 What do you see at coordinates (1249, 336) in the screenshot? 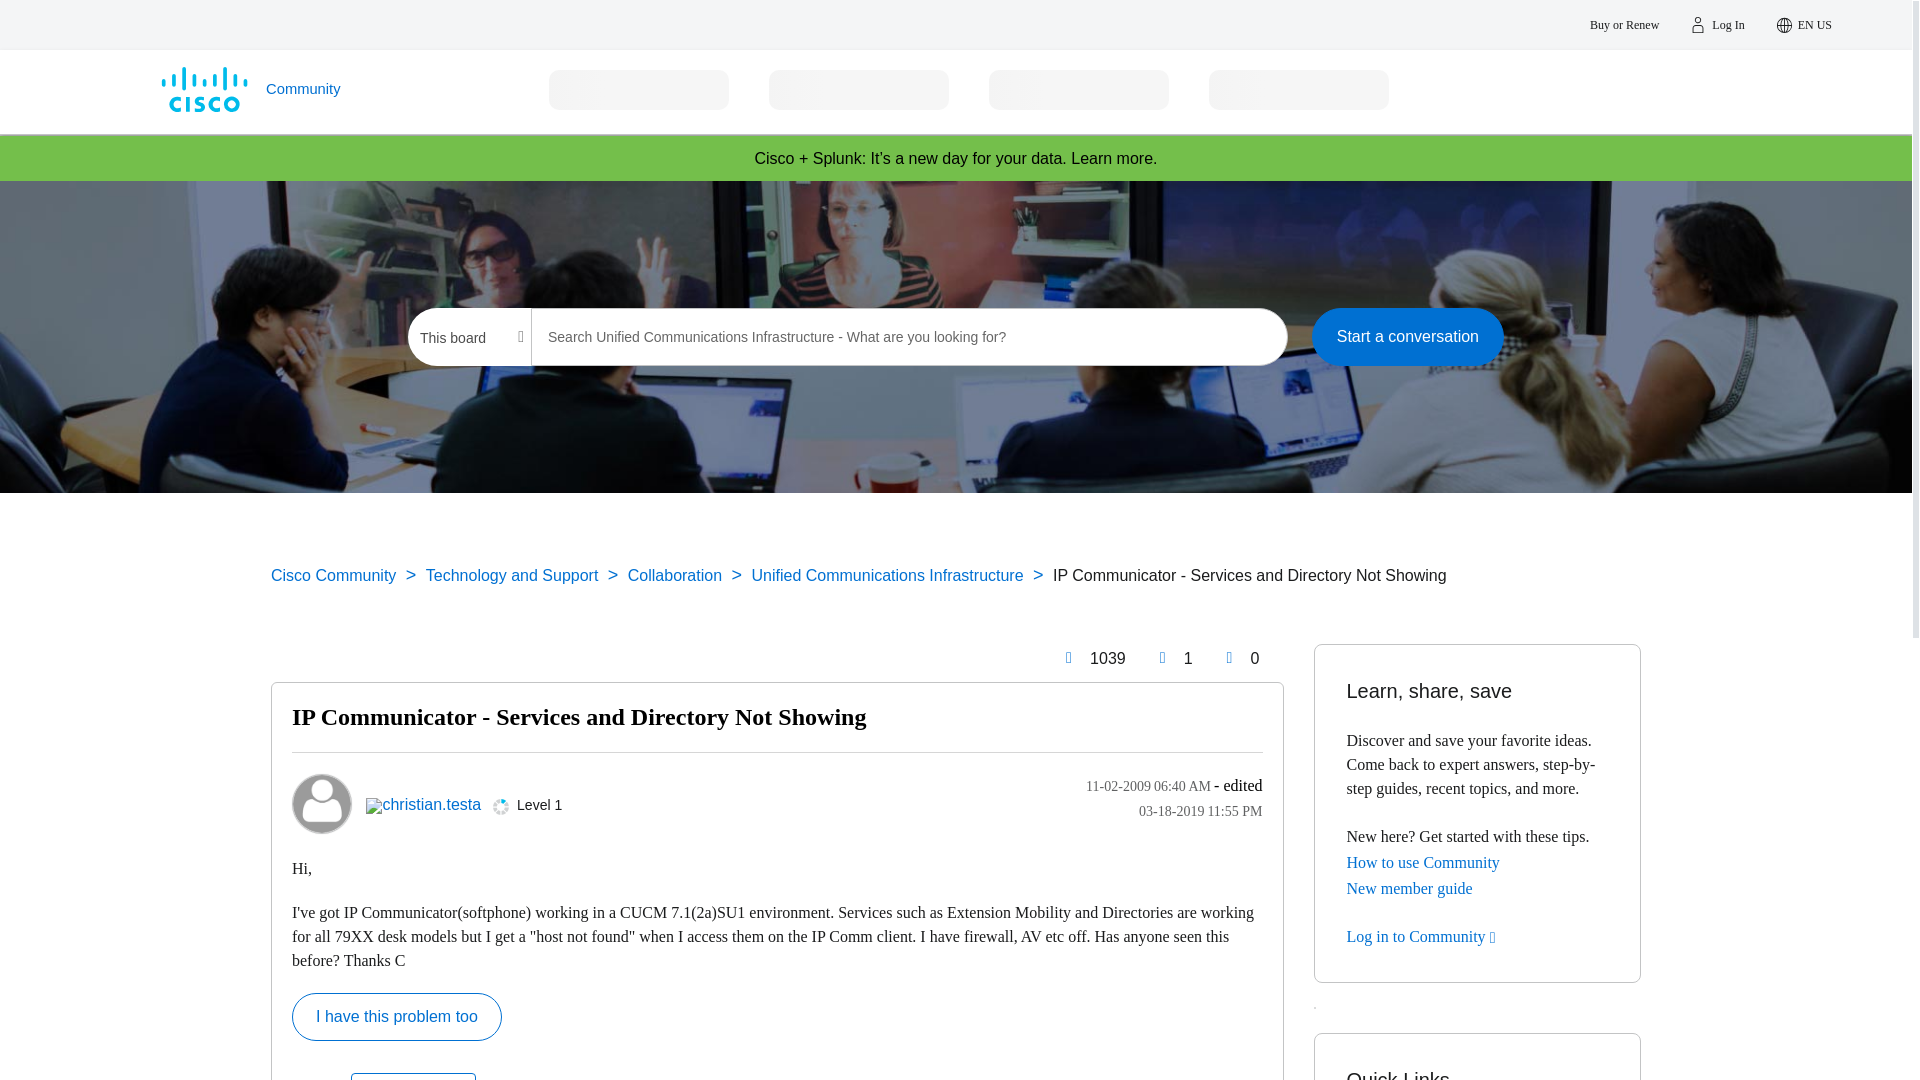
I see `Search` at bounding box center [1249, 336].